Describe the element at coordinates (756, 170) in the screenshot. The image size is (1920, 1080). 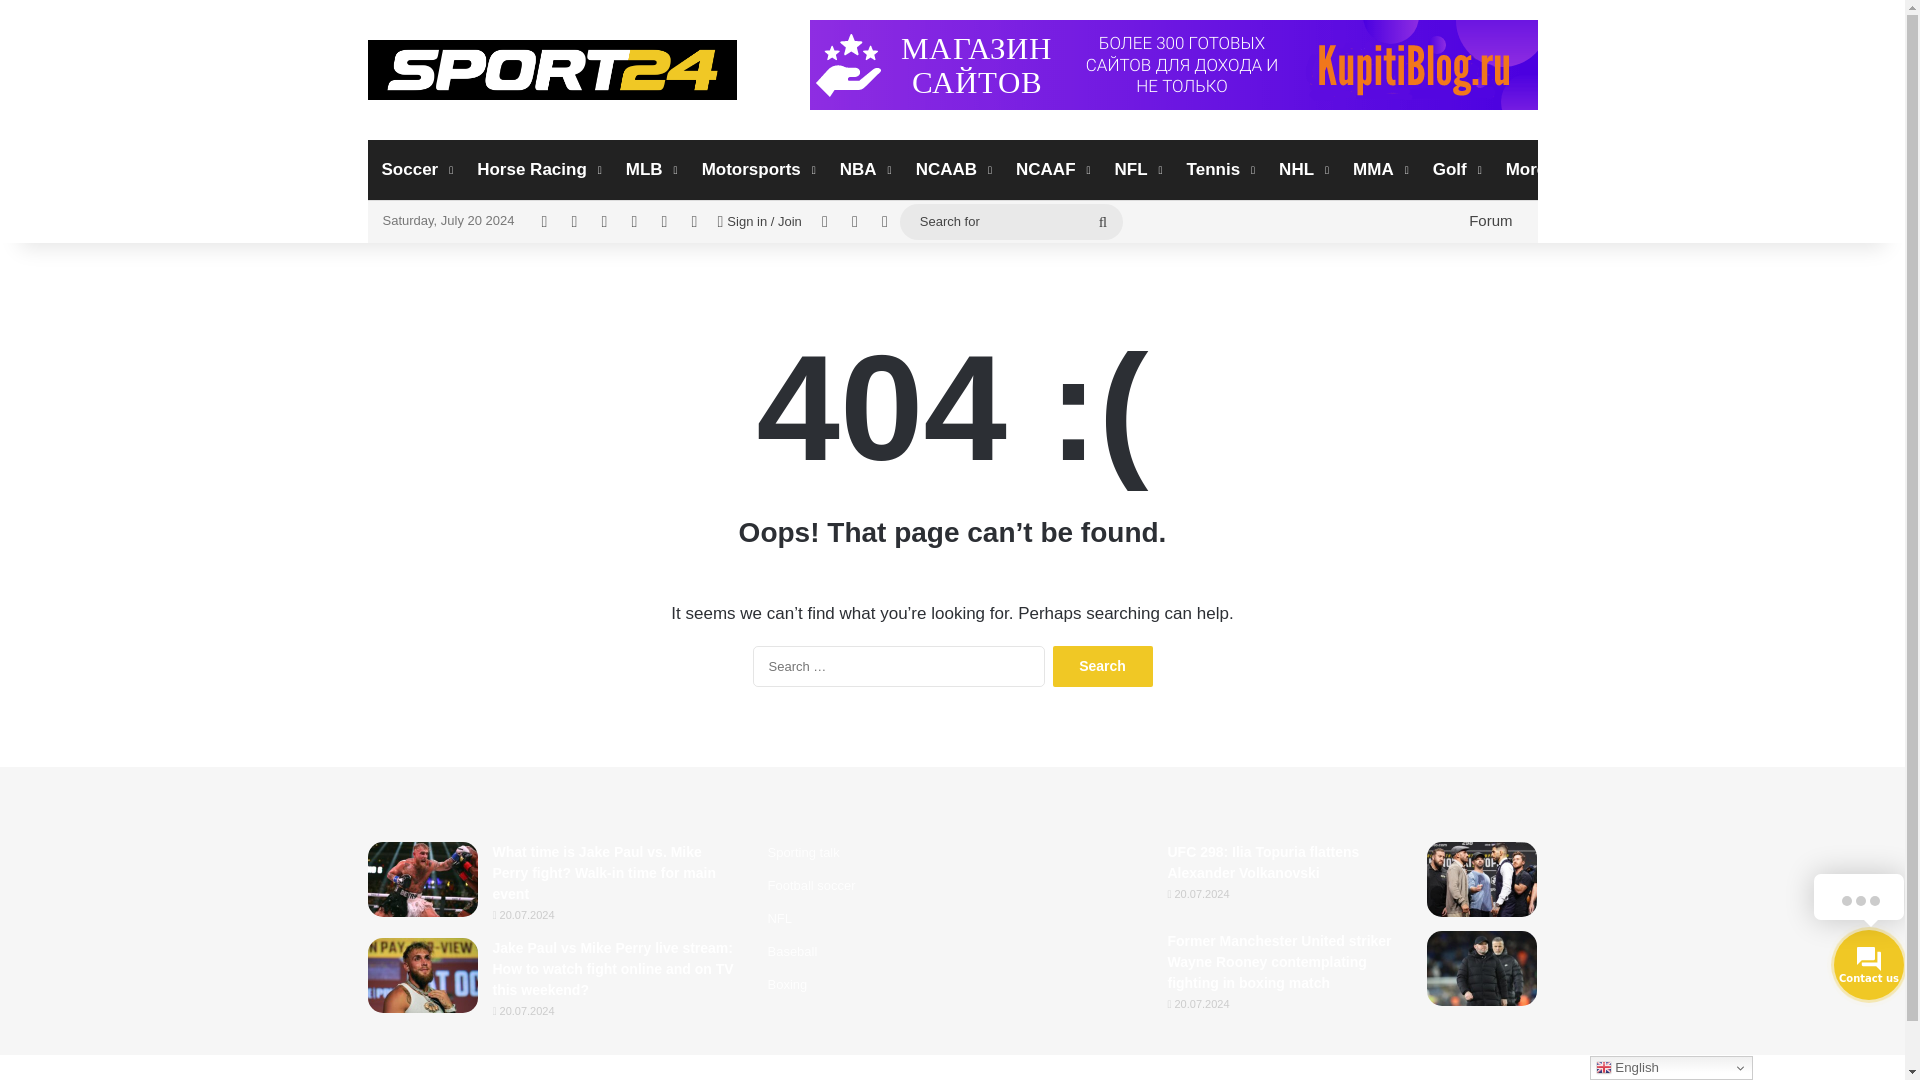
I see `Motorsports` at that location.